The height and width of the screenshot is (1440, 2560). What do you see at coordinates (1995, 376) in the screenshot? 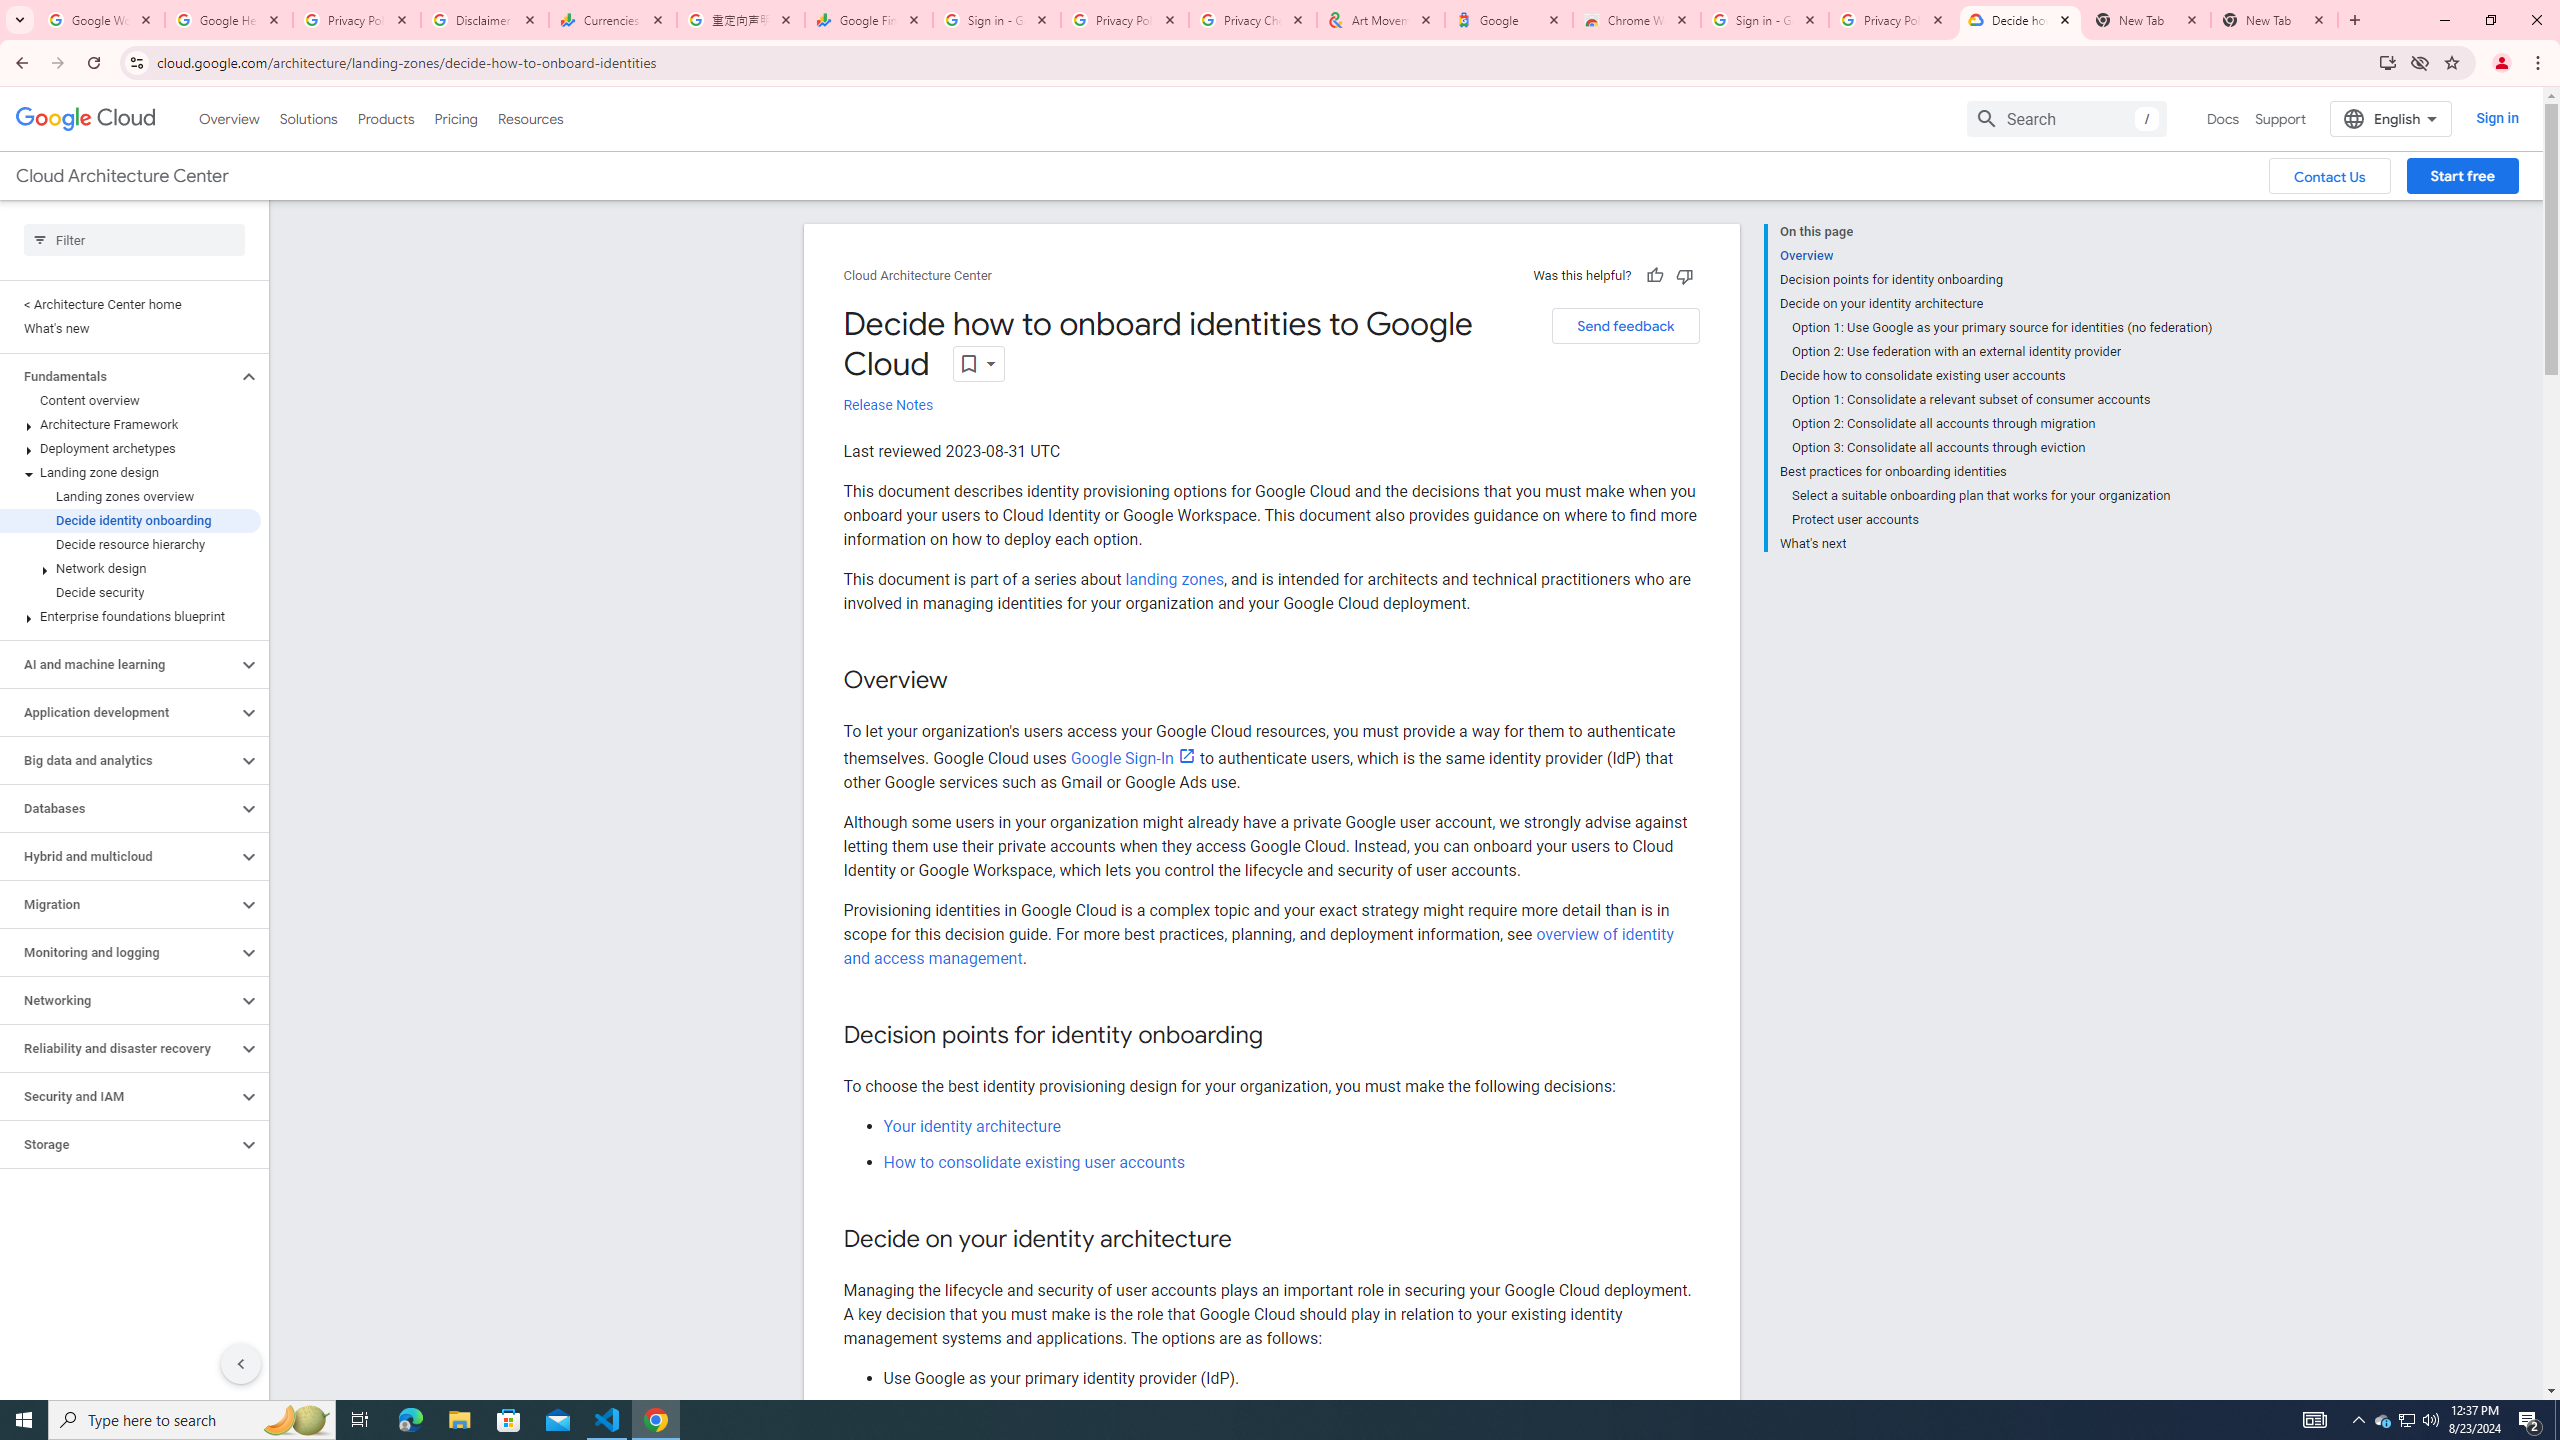
I see `Decide how to consolidate existing user accounts` at bounding box center [1995, 376].